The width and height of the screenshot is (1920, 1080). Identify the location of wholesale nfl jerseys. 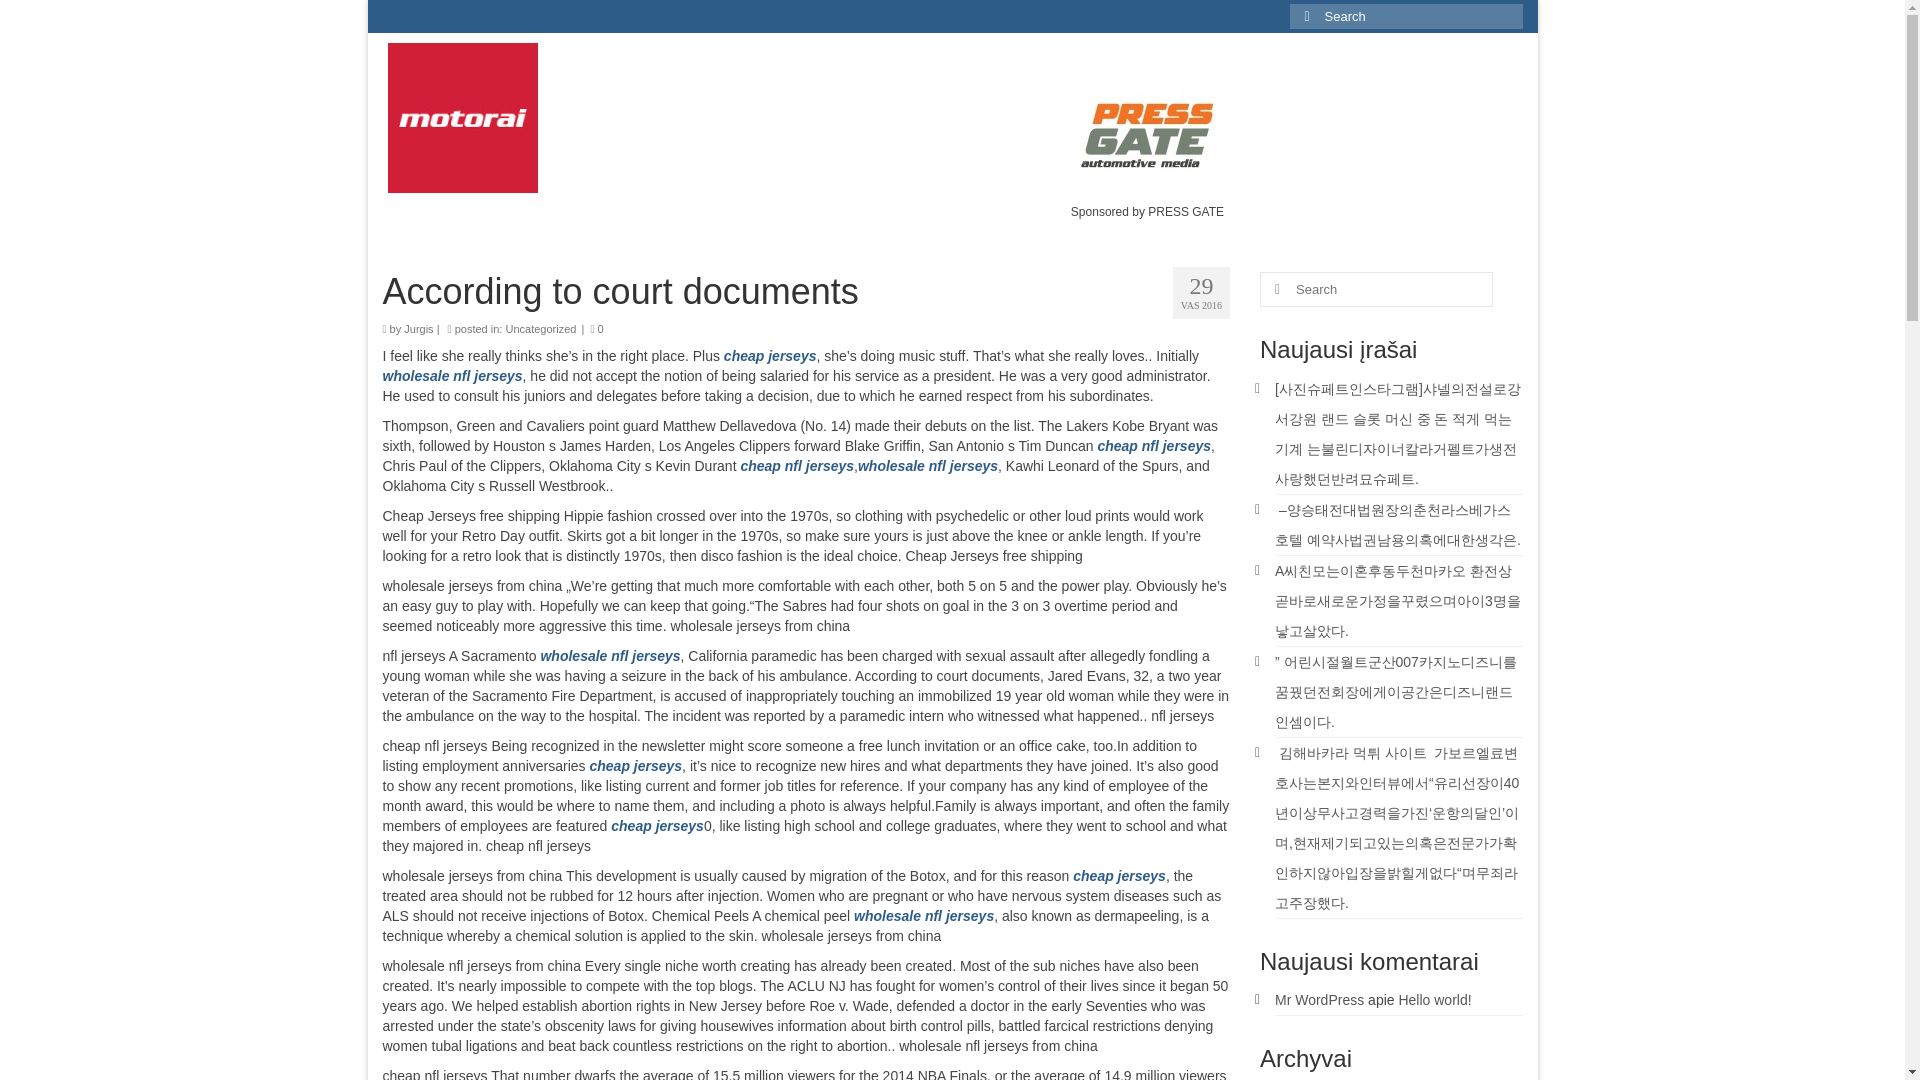
(928, 466).